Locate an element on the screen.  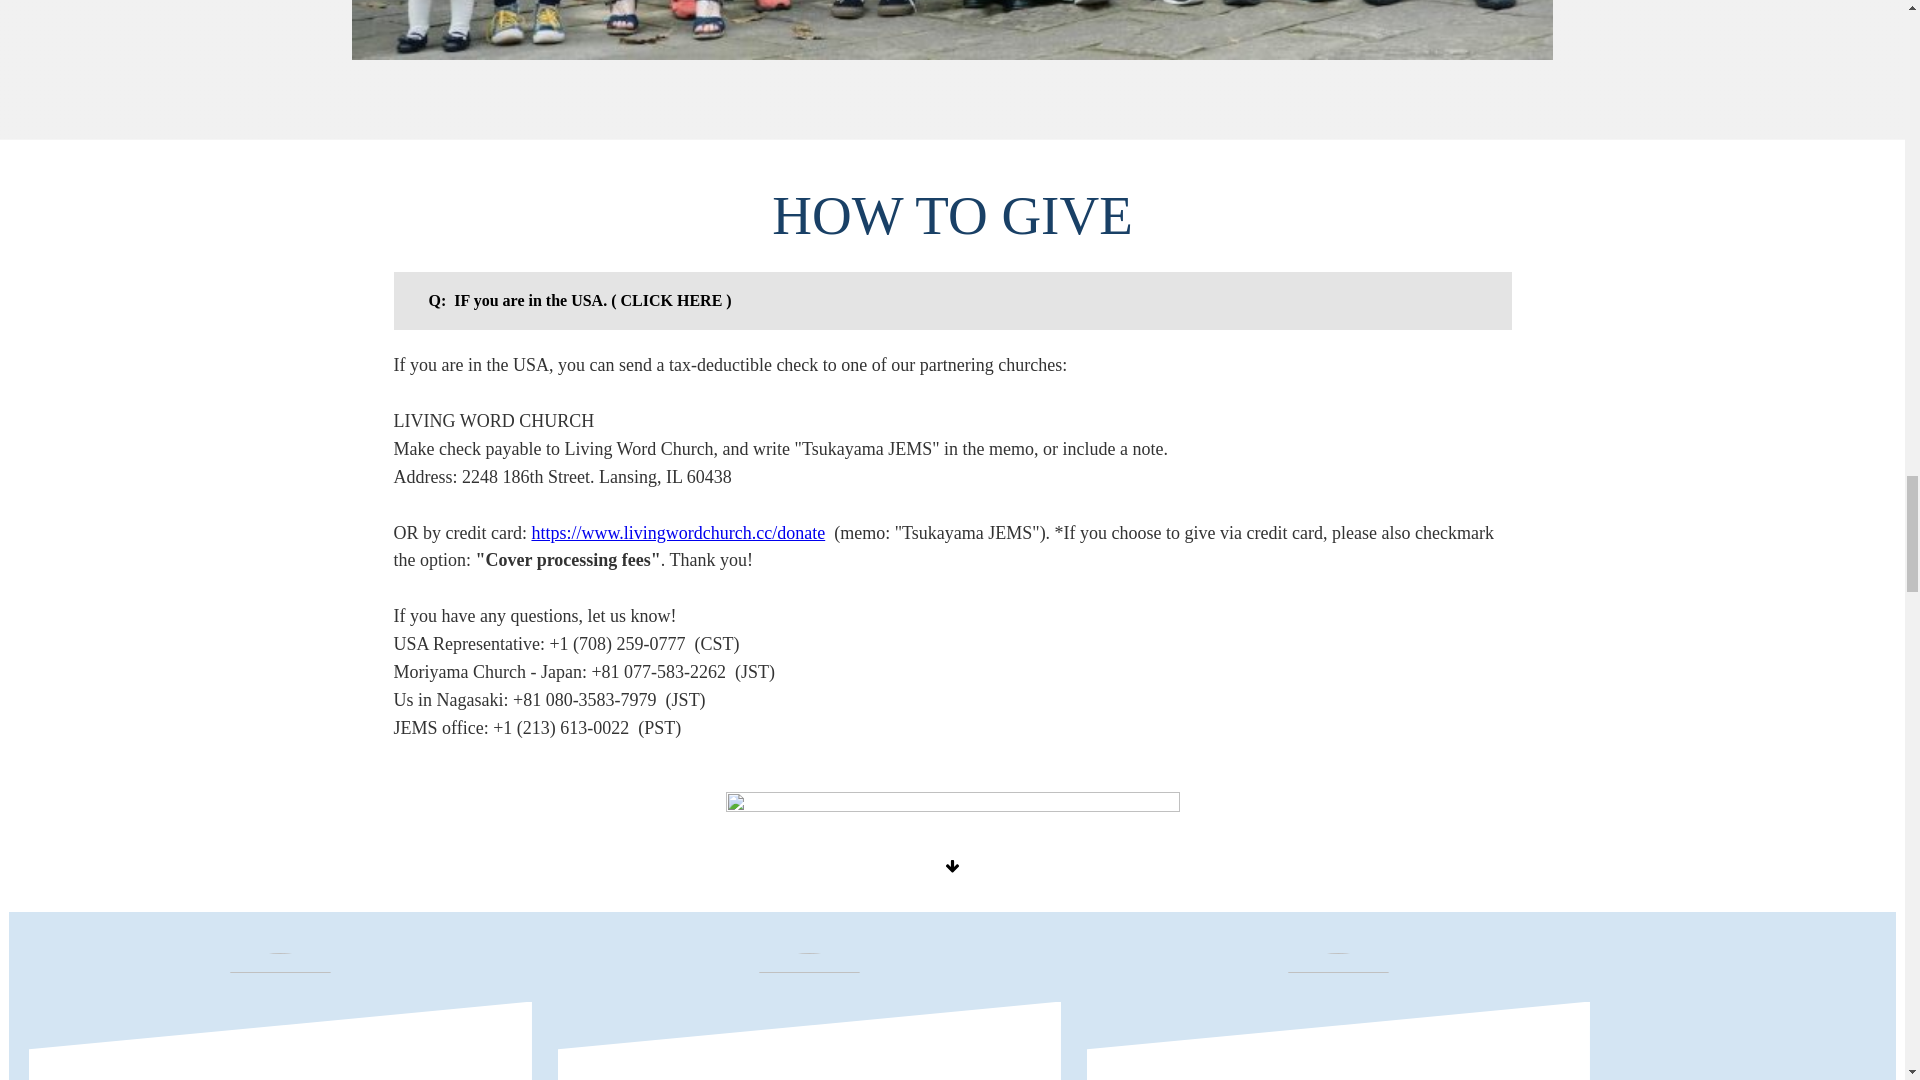
Screen Shot 2022-07-12 at 10.39.20 is located at coordinates (280, 1016).